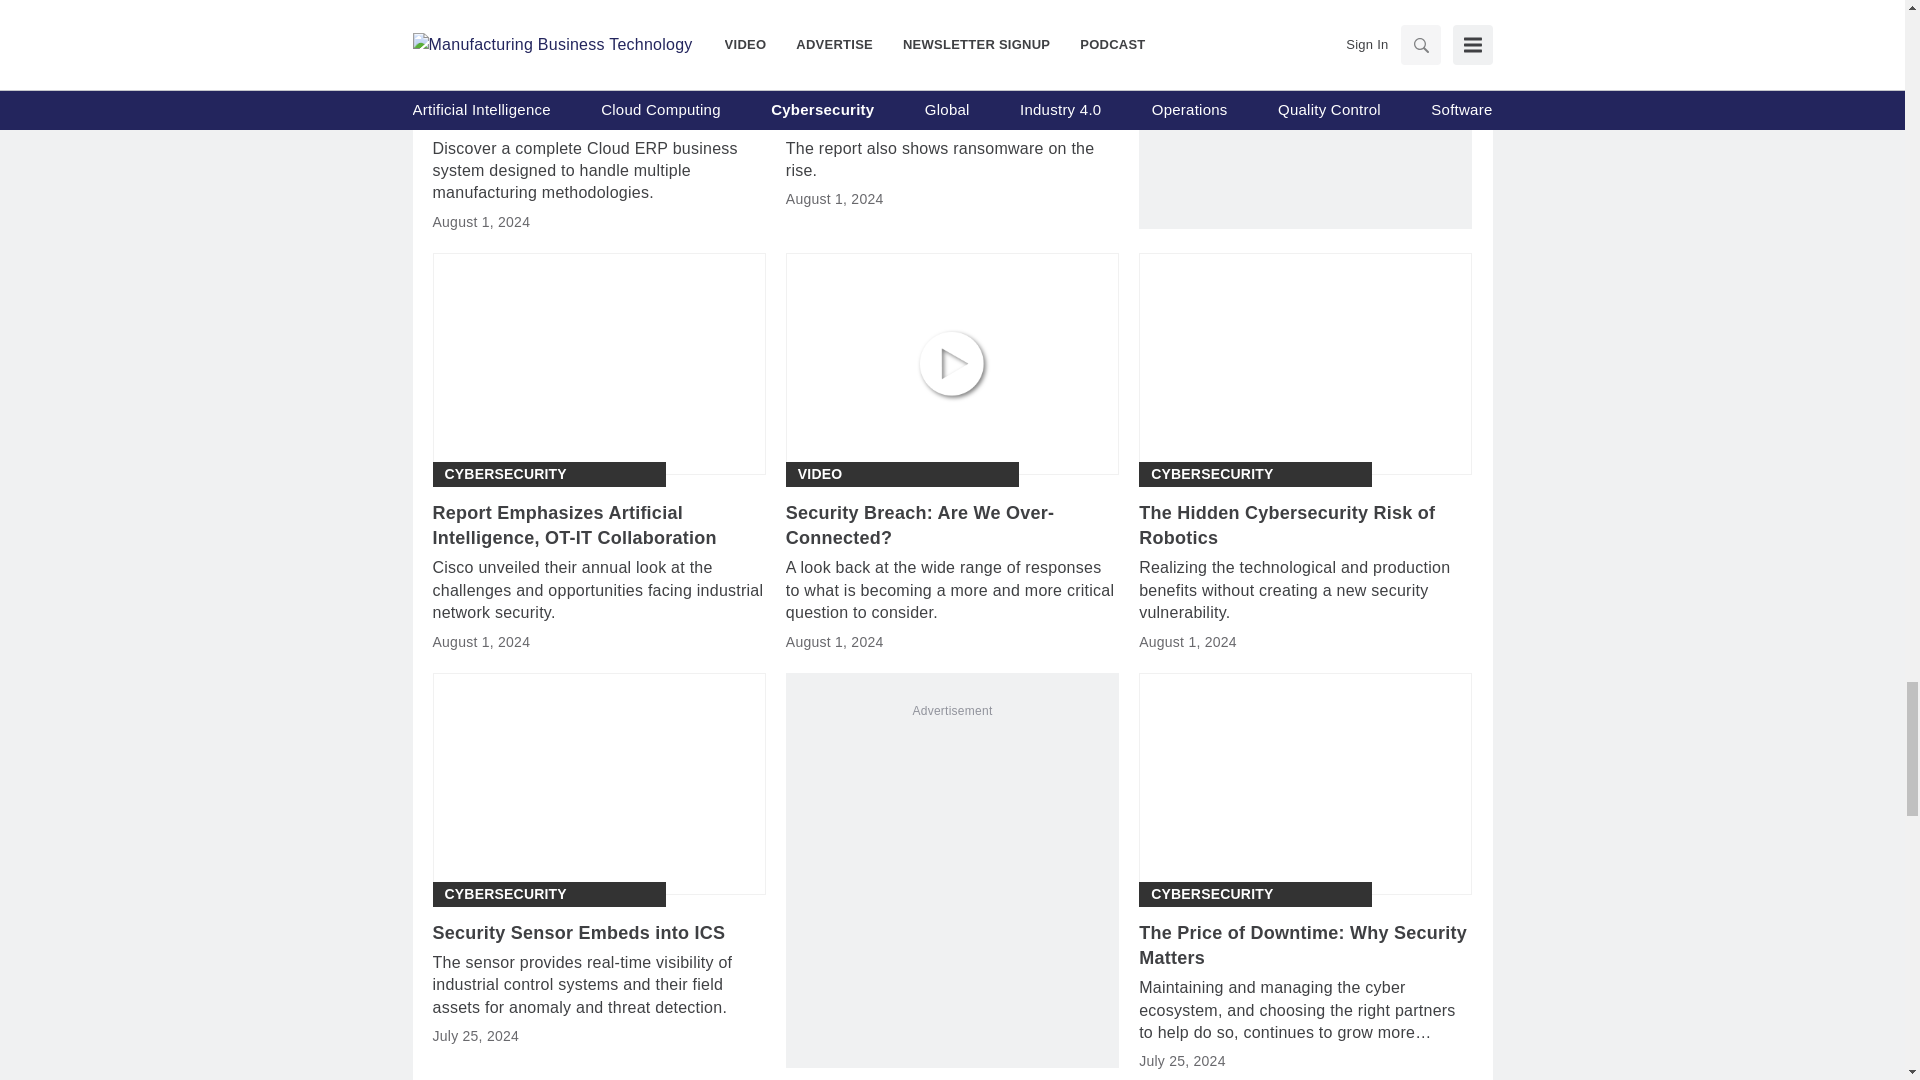 The width and height of the screenshot is (1920, 1080). Describe the element at coordinates (1211, 894) in the screenshot. I see `Cybersecurity` at that location.